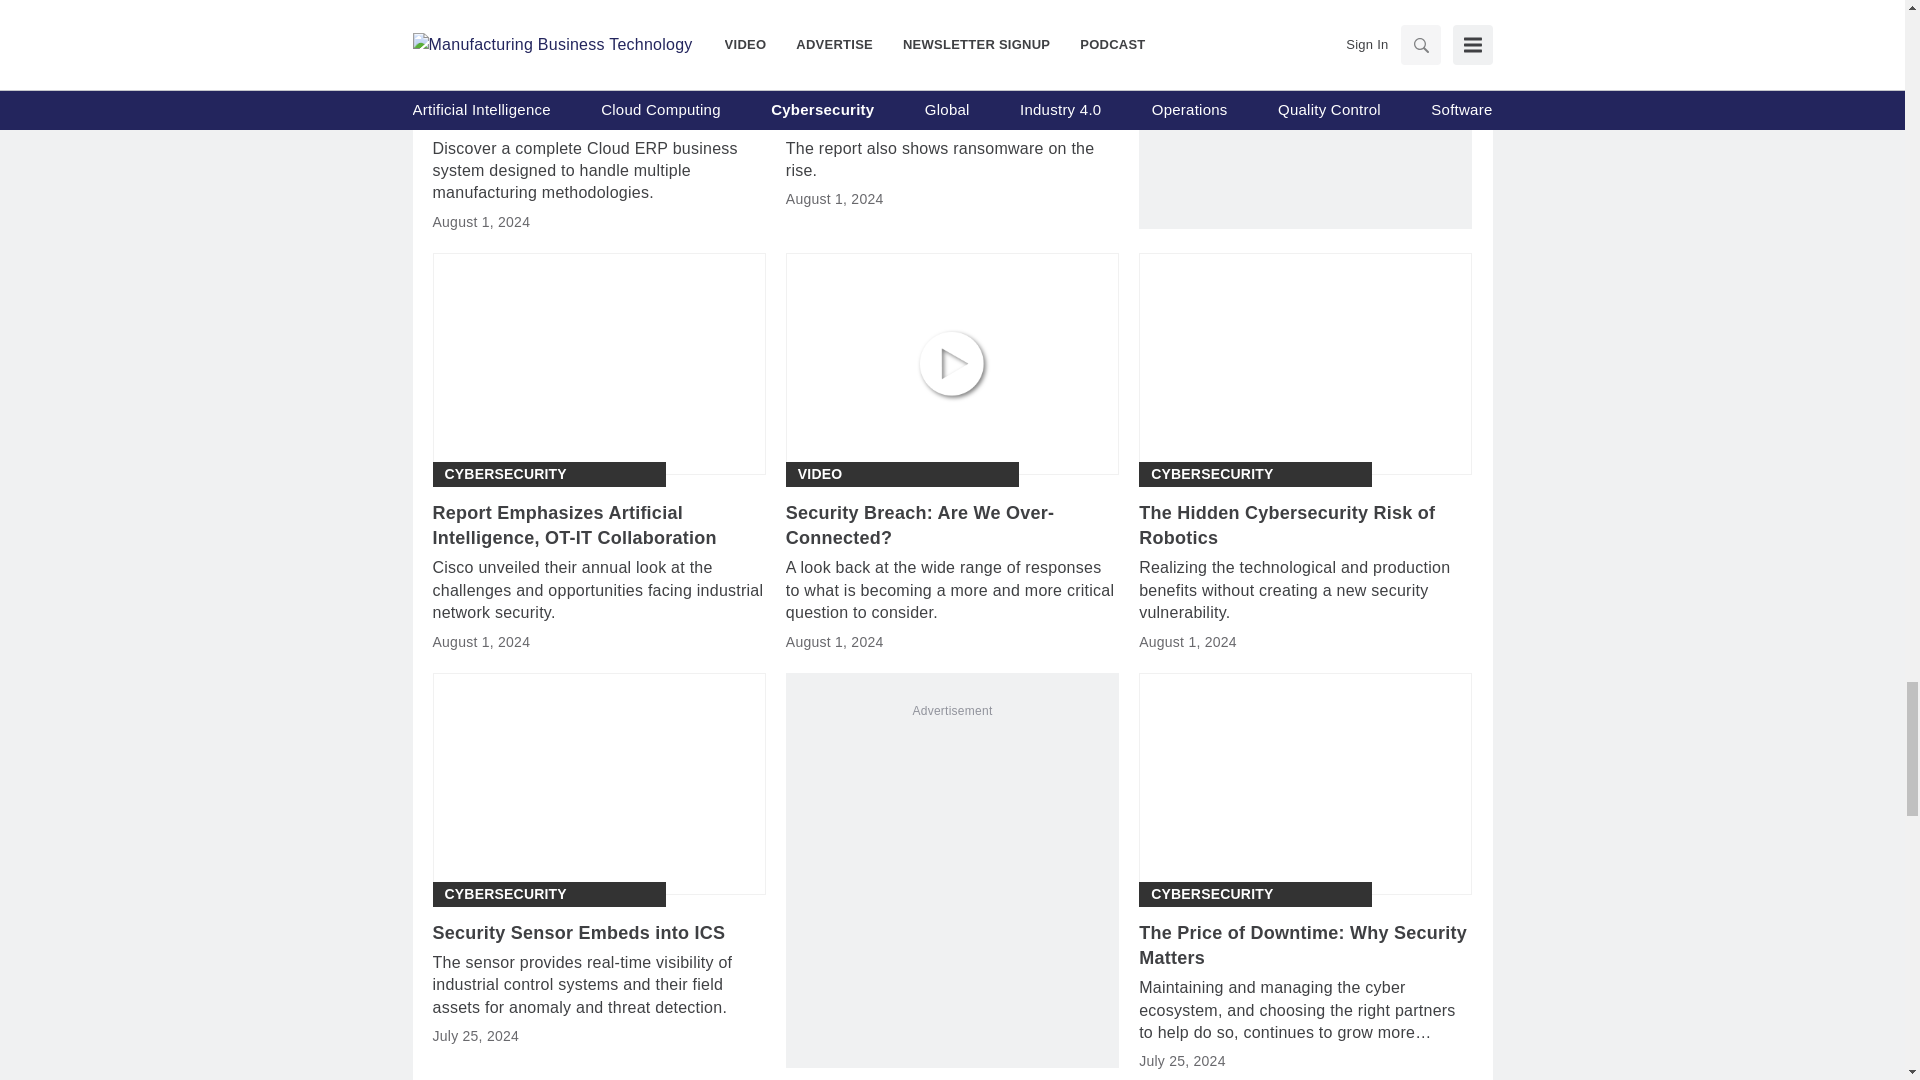 The width and height of the screenshot is (1920, 1080). Describe the element at coordinates (1211, 894) in the screenshot. I see `Cybersecurity` at that location.